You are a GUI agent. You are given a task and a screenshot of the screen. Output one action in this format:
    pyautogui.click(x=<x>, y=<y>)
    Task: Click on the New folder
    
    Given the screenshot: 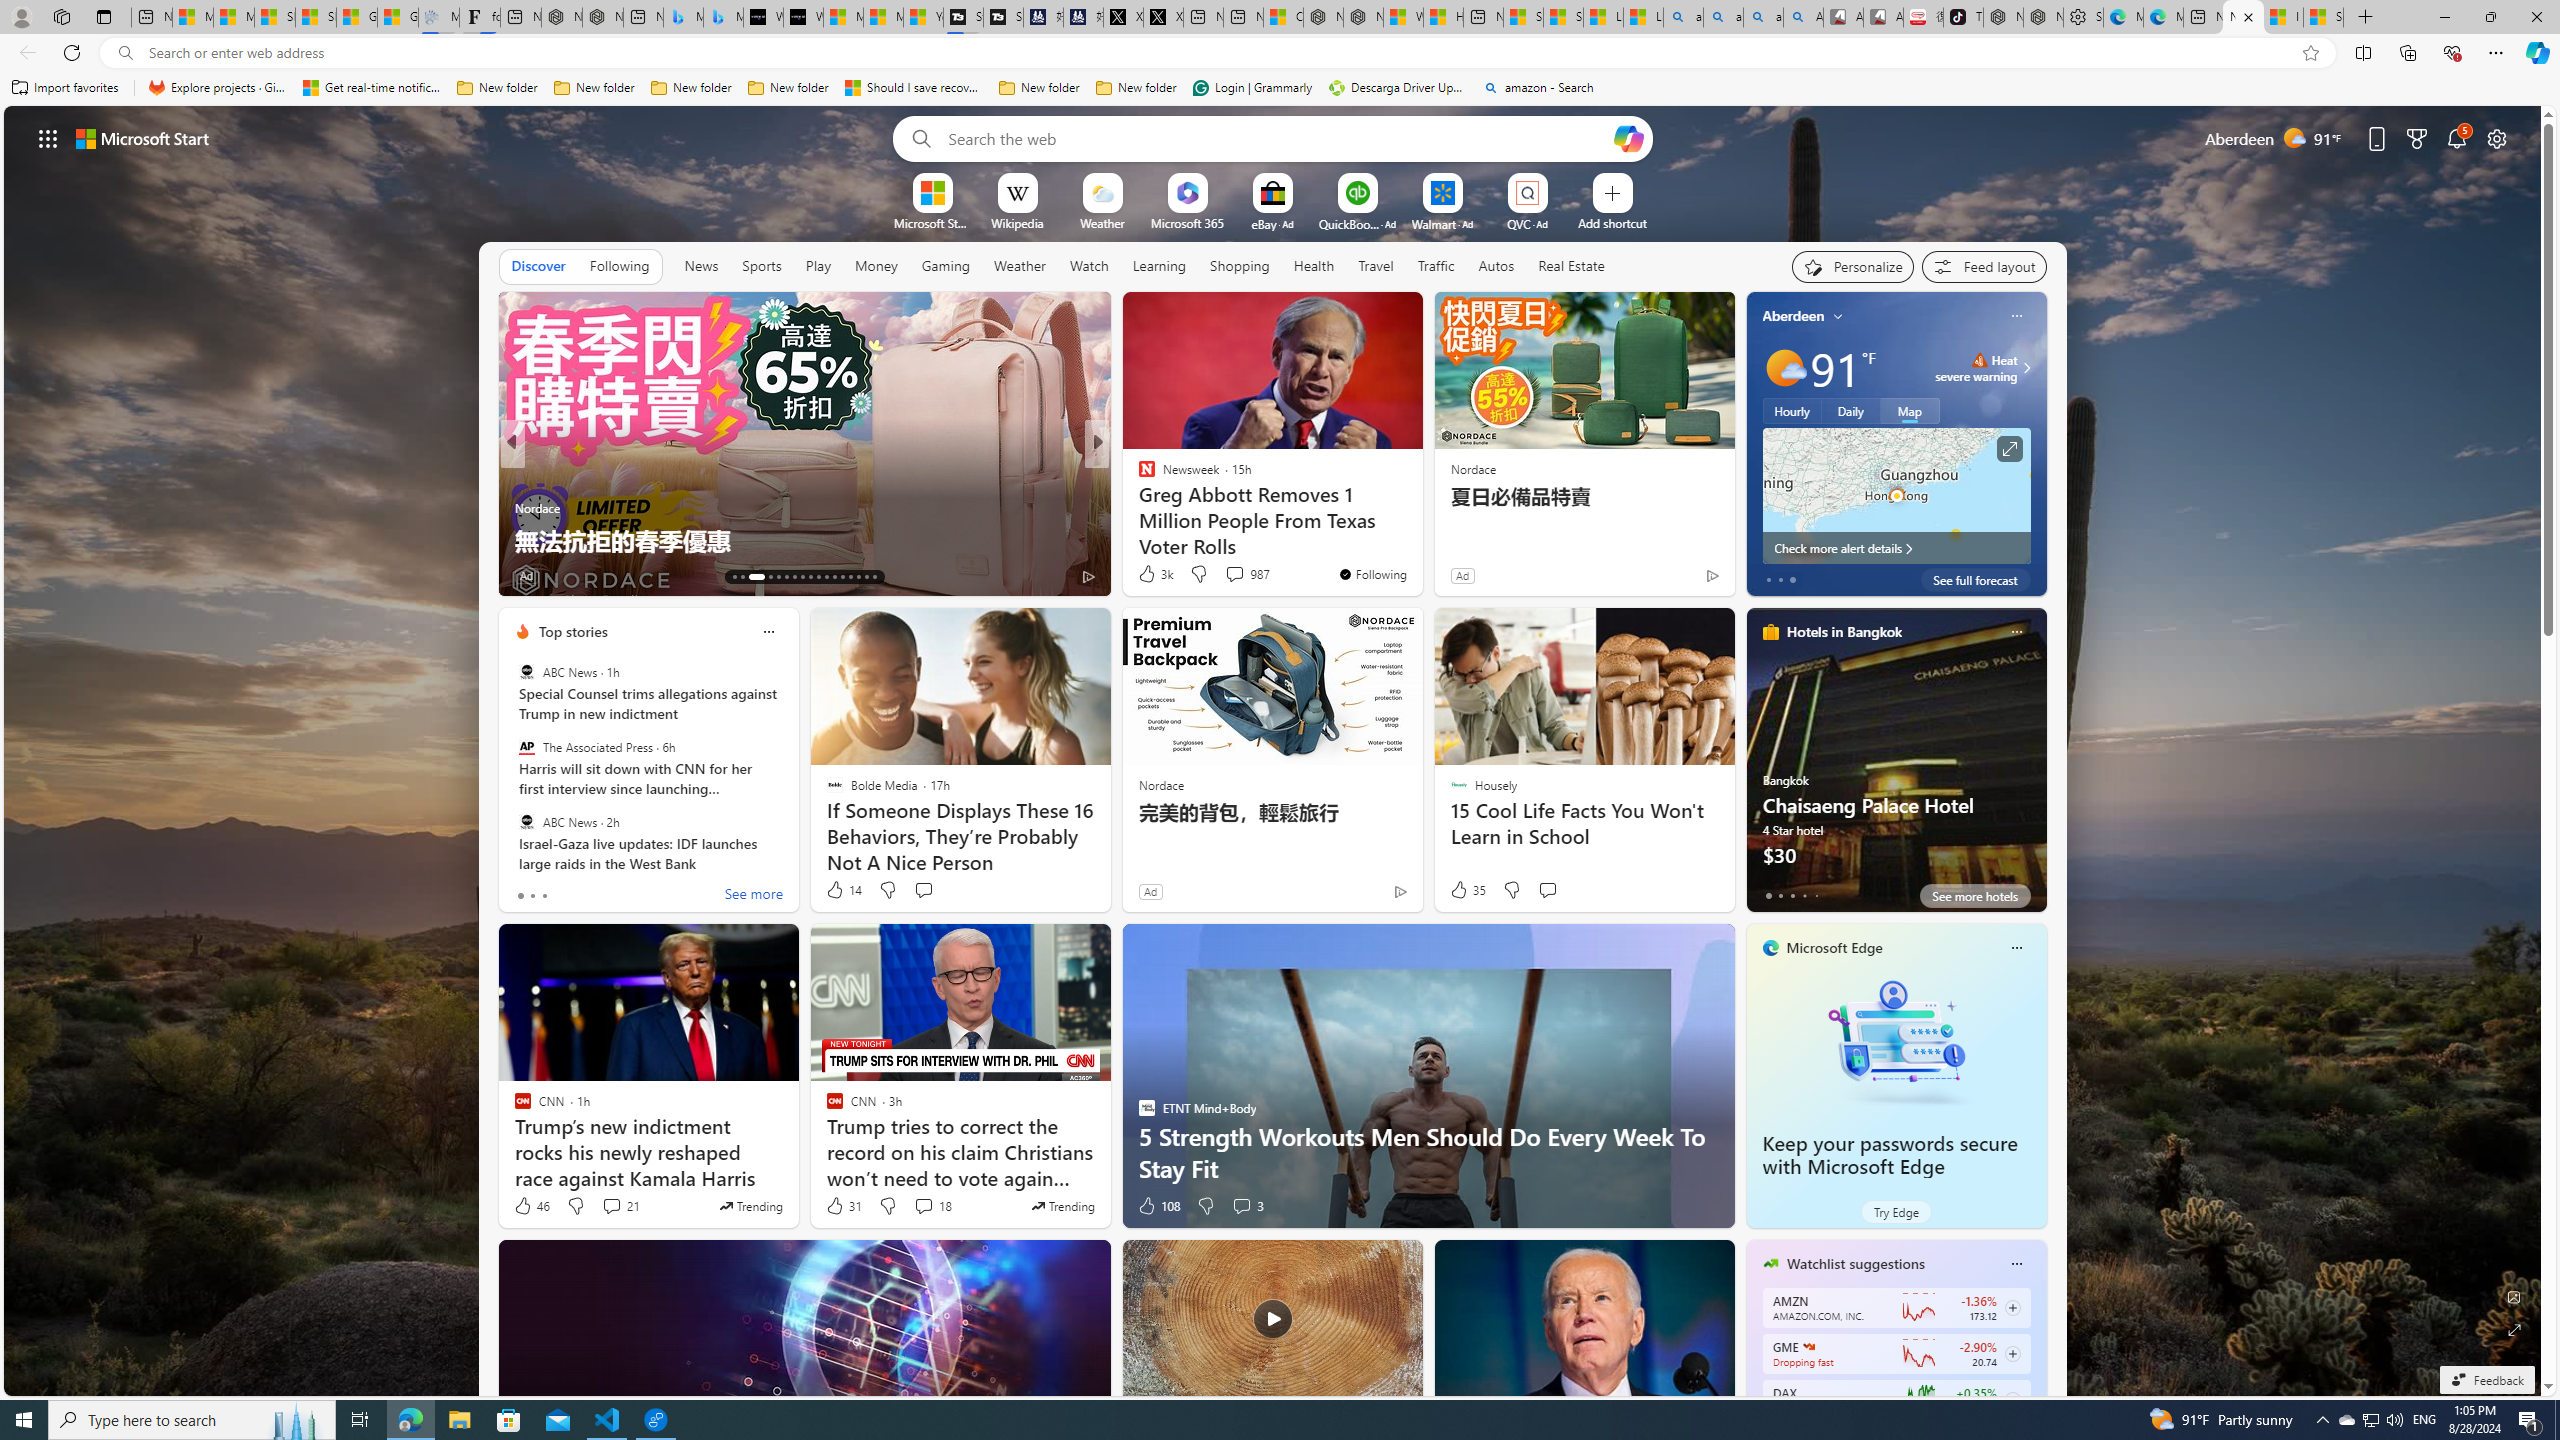 What is the action you would take?
    pyautogui.click(x=1136, y=88)
    